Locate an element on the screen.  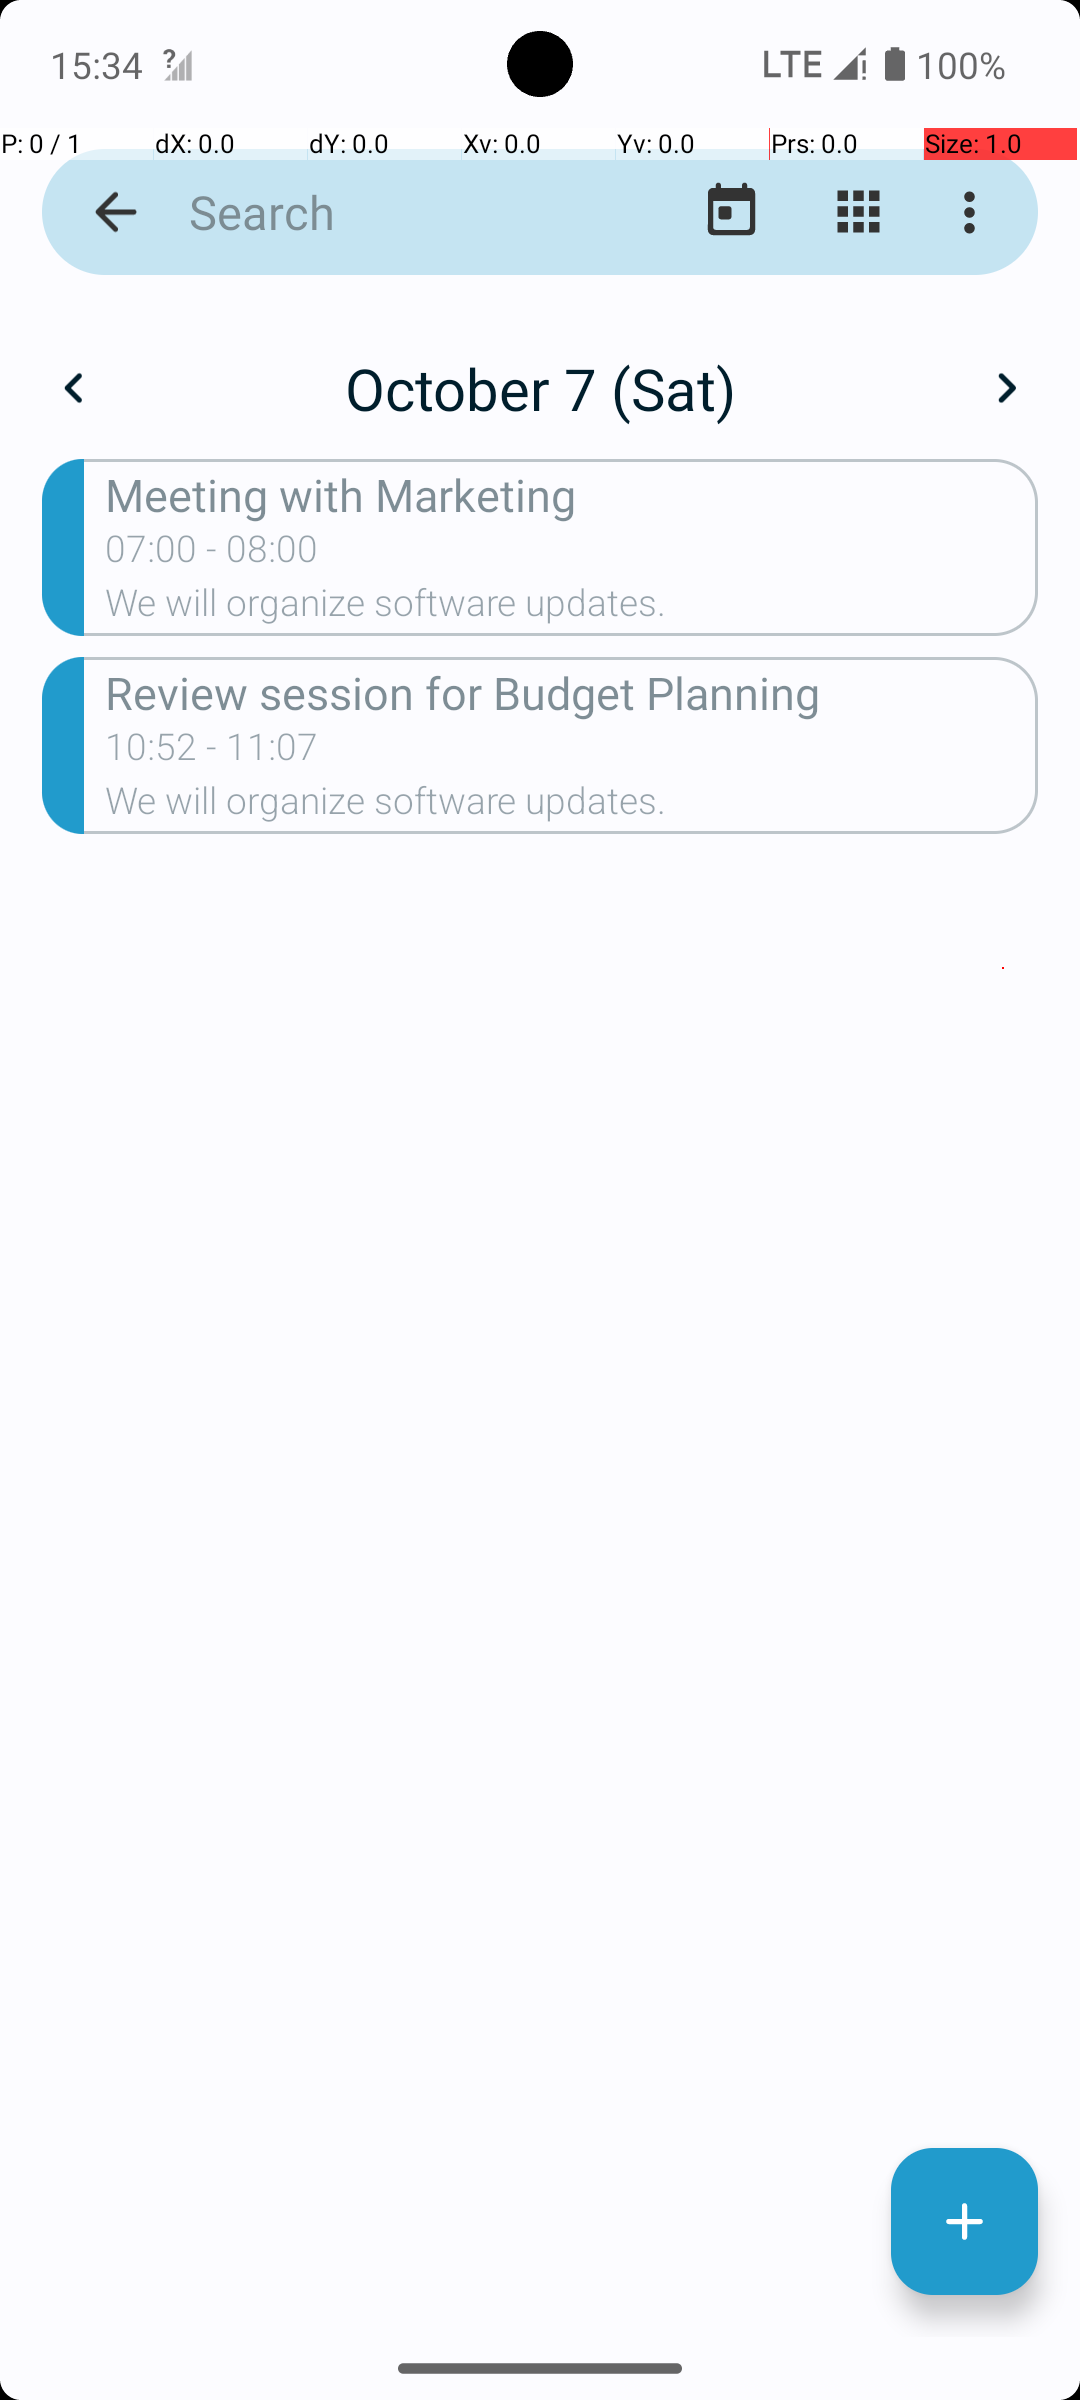
10:52 - 11:07 is located at coordinates (212, 753).